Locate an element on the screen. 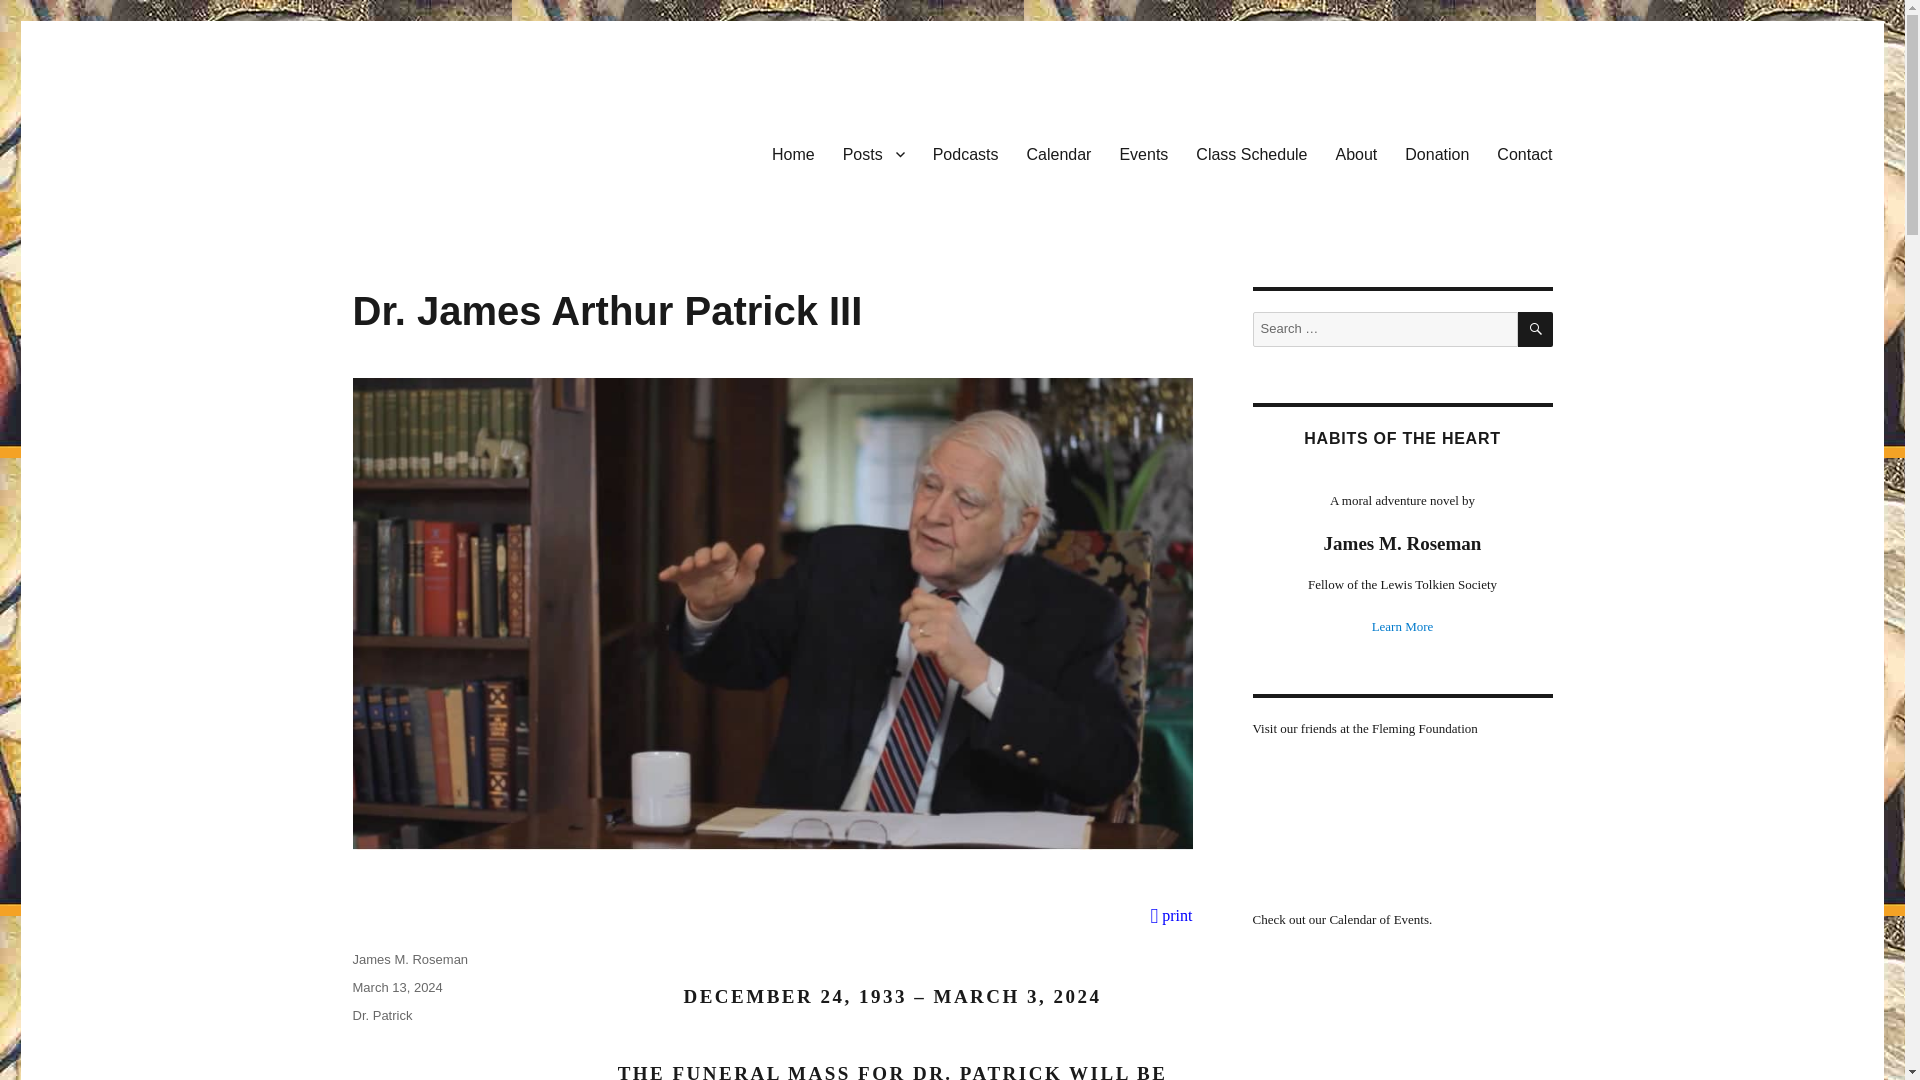 The height and width of the screenshot is (1080, 1920). HABITS OF THE HEART is located at coordinates (1401, 438).